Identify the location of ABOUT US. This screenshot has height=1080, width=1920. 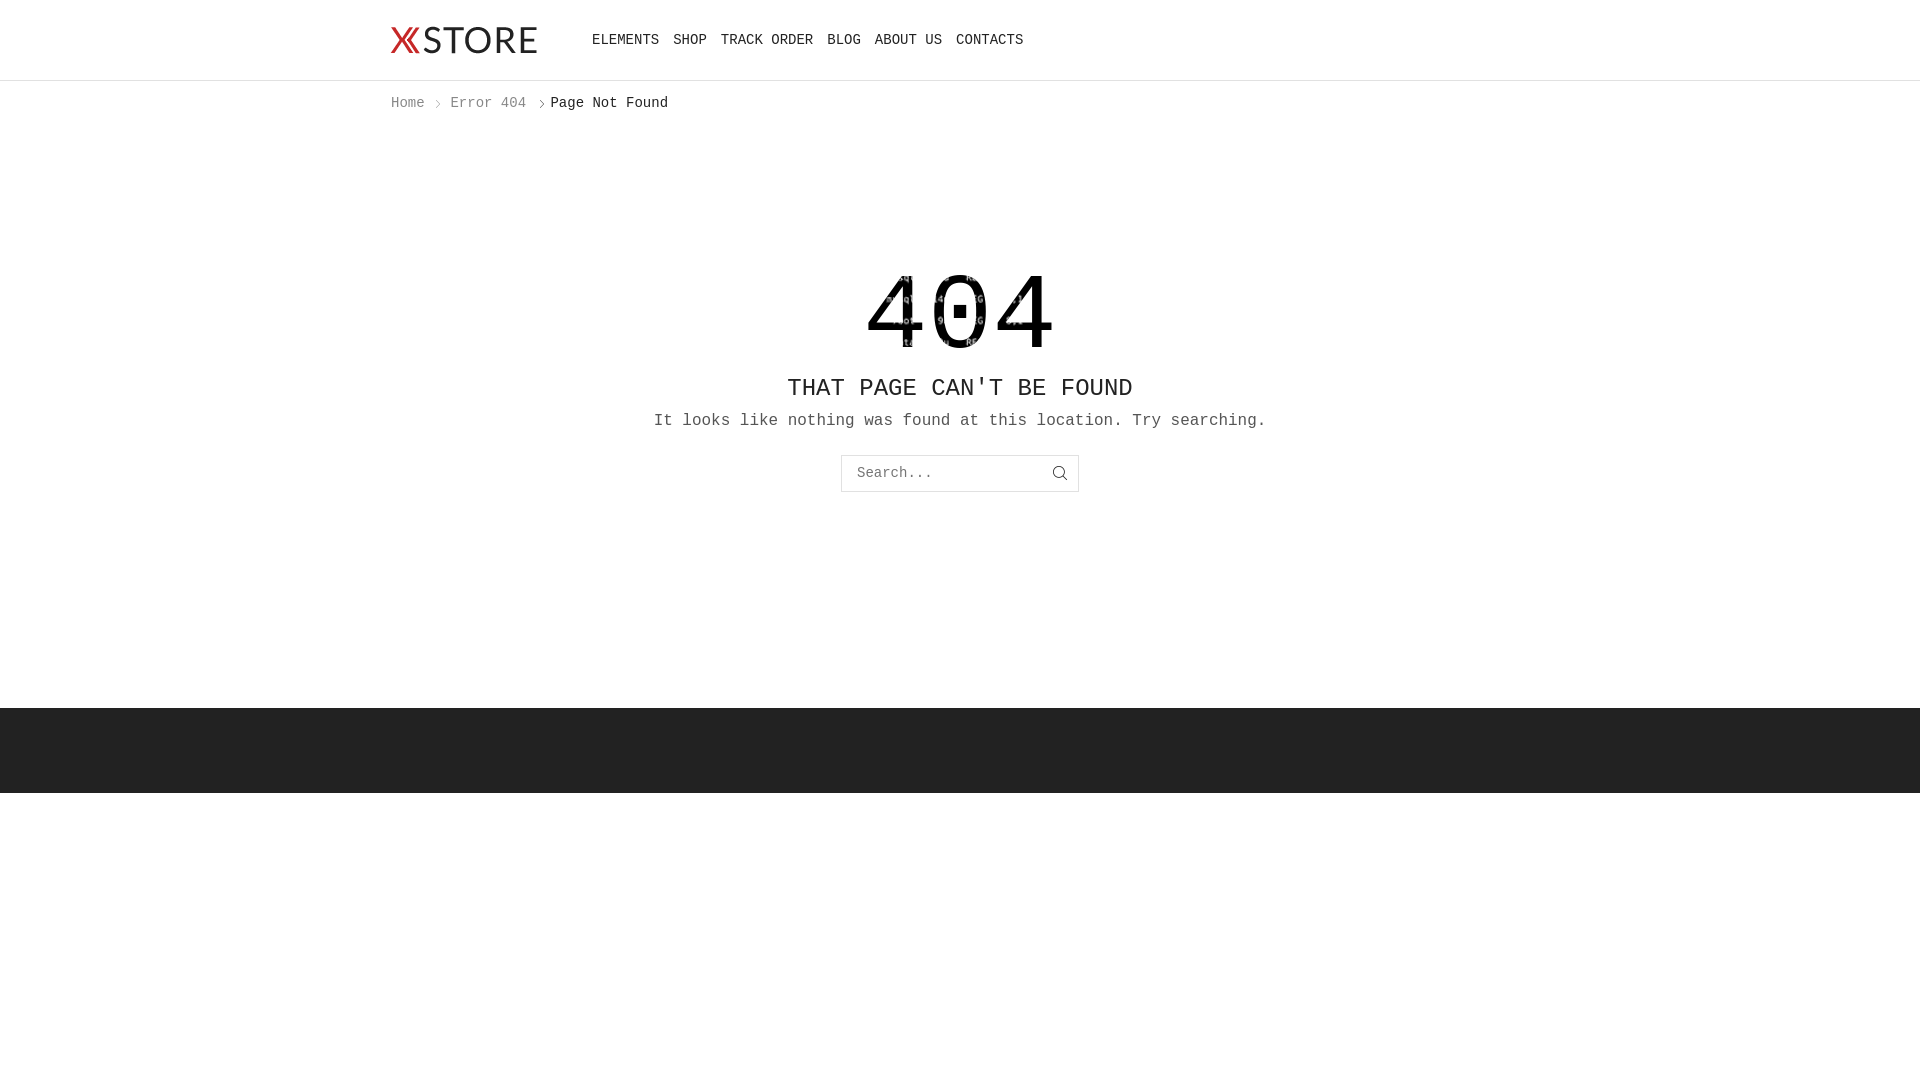
(908, 40).